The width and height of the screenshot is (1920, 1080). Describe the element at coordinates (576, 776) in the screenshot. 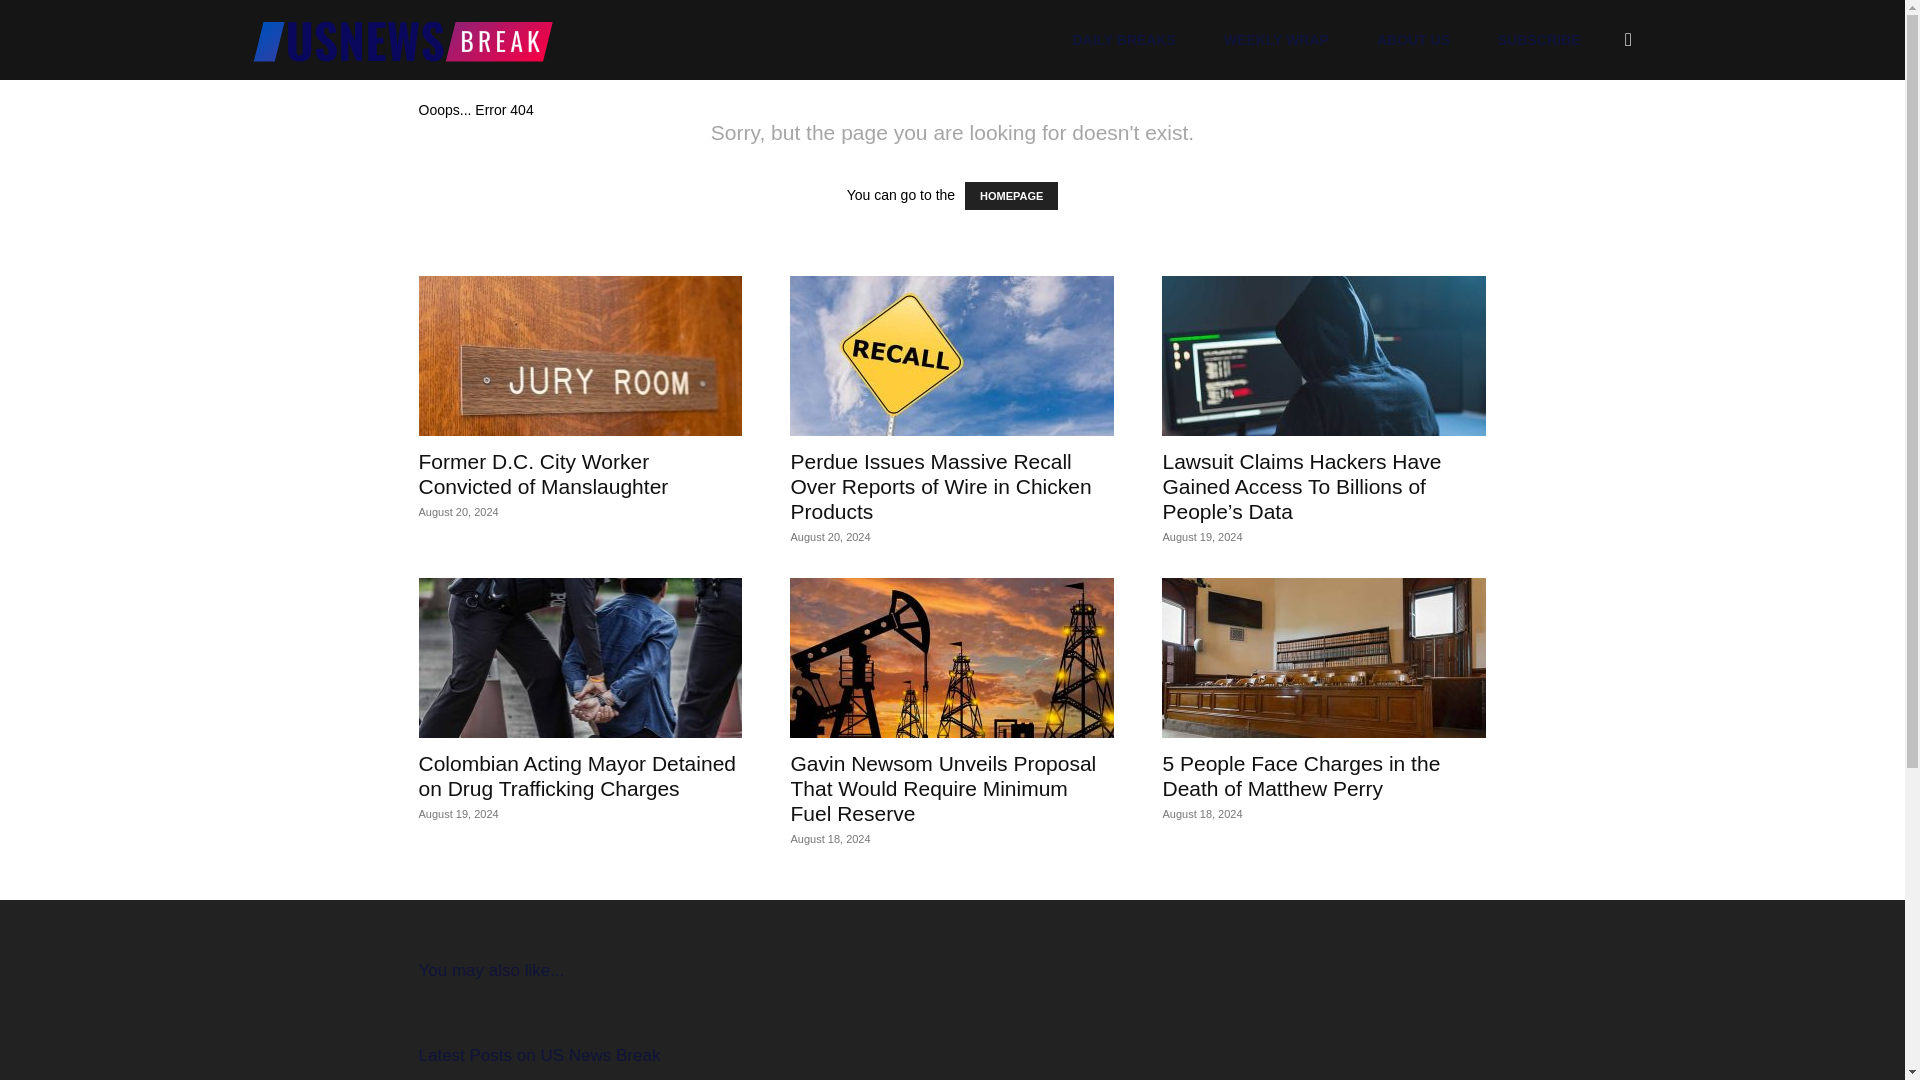

I see `Colombian Acting Mayor Detained on Drug Trafficking Charges` at that location.